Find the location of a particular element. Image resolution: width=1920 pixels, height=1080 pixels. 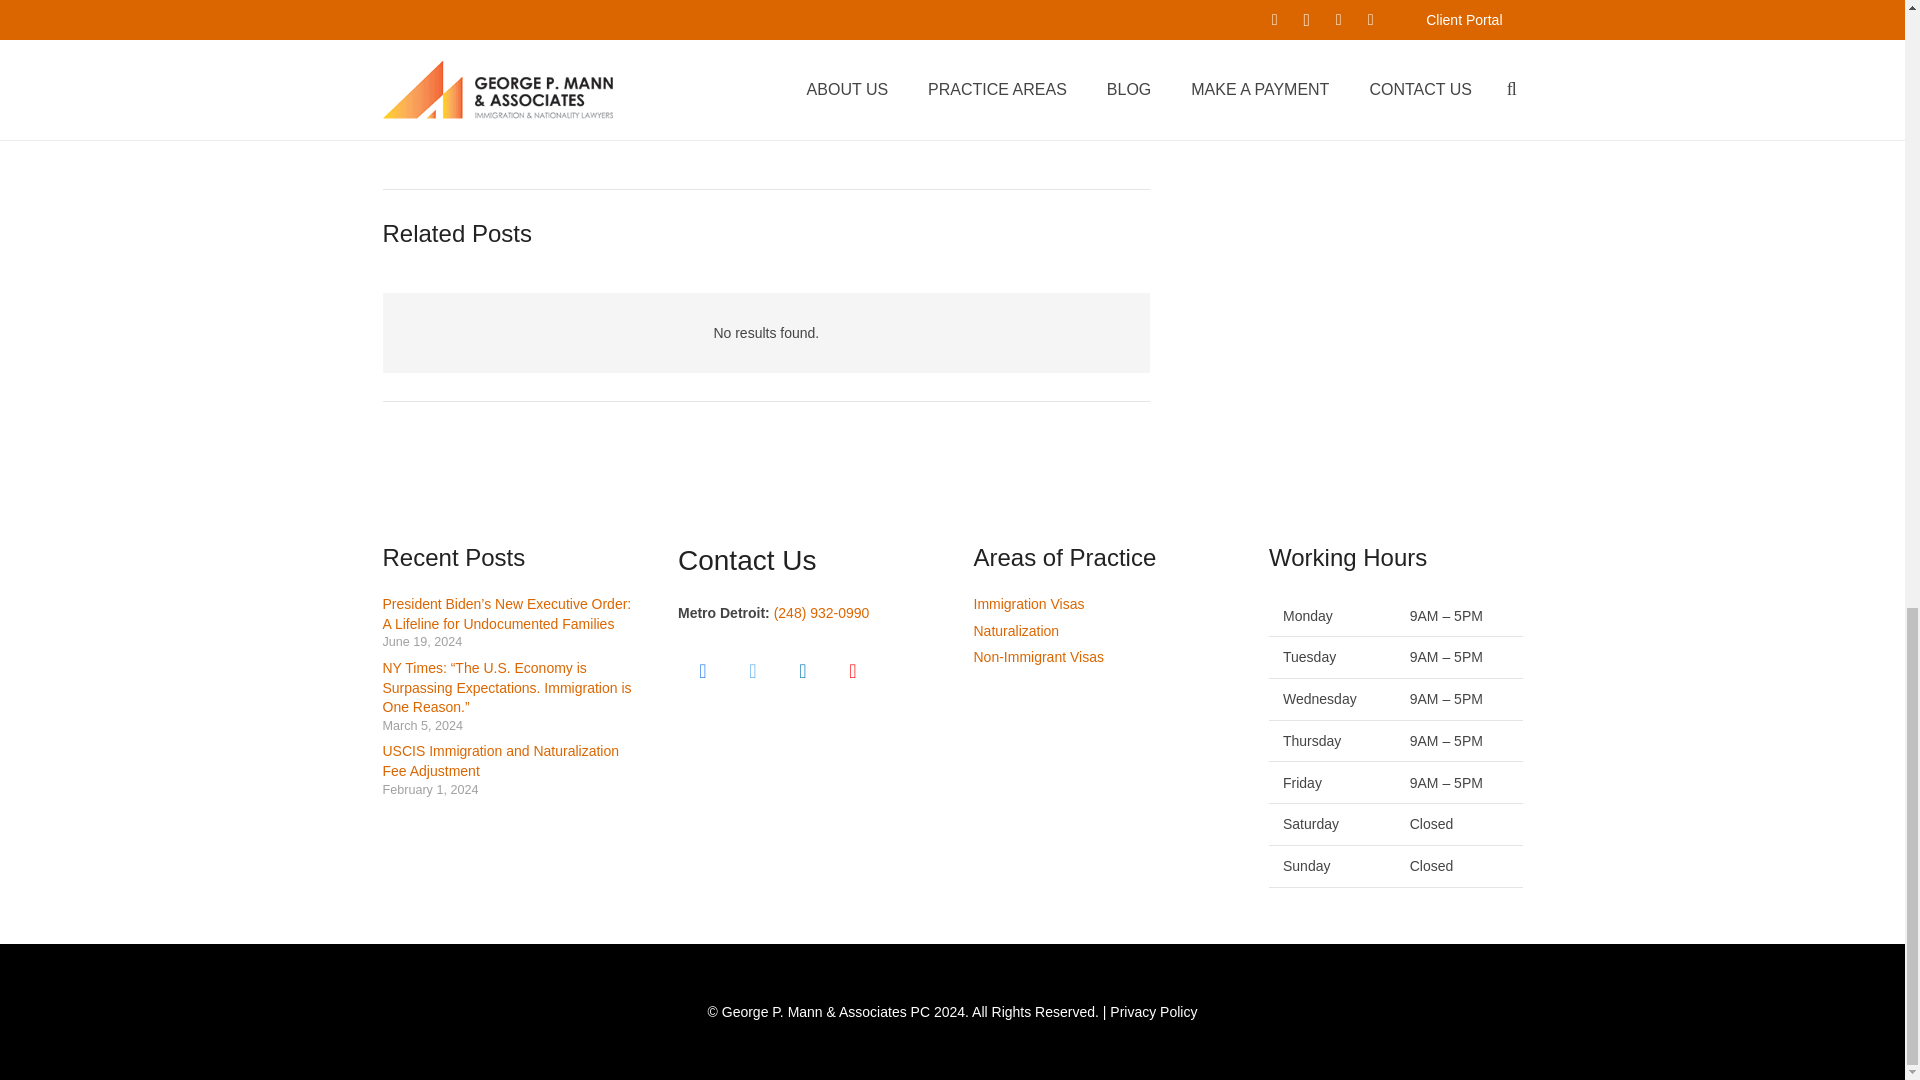

Facebook is located at coordinates (702, 670).